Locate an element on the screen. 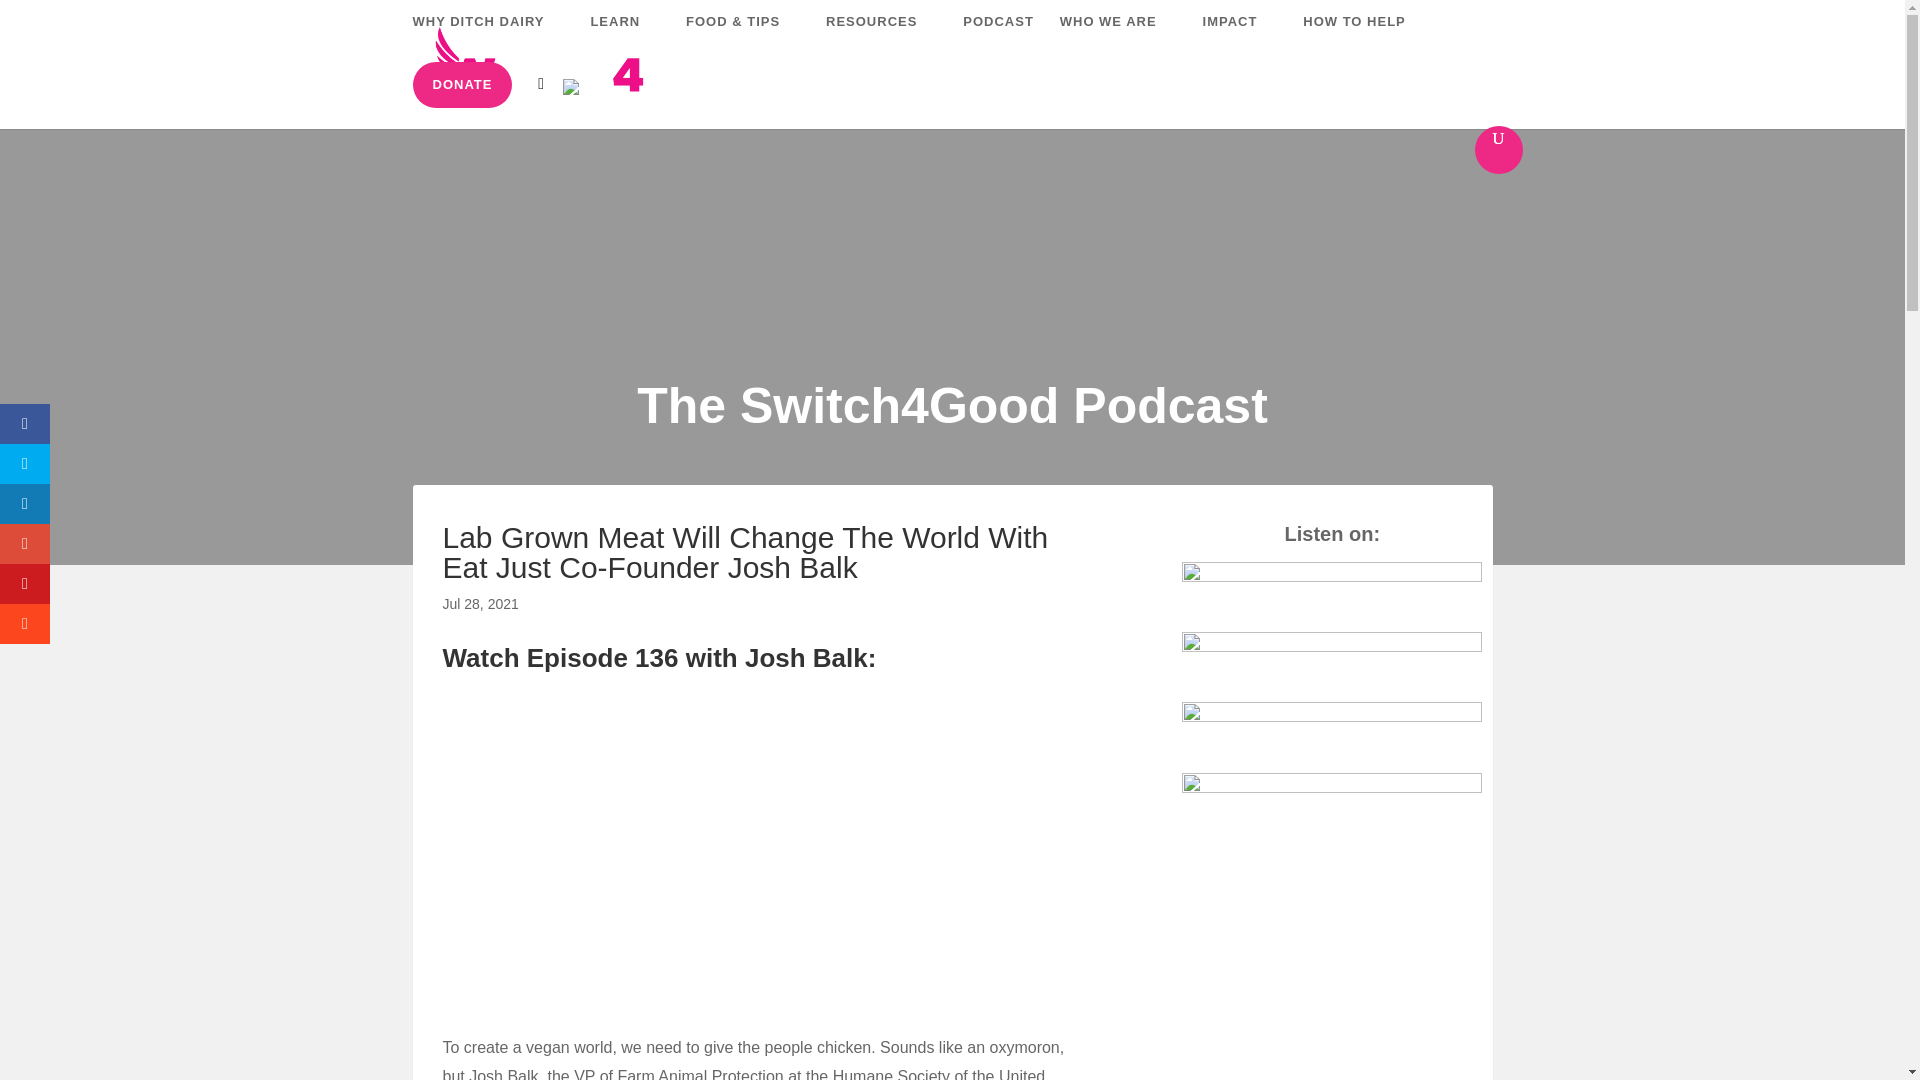 The height and width of the screenshot is (1080, 1920). PODCAST is located at coordinates (998, 38).